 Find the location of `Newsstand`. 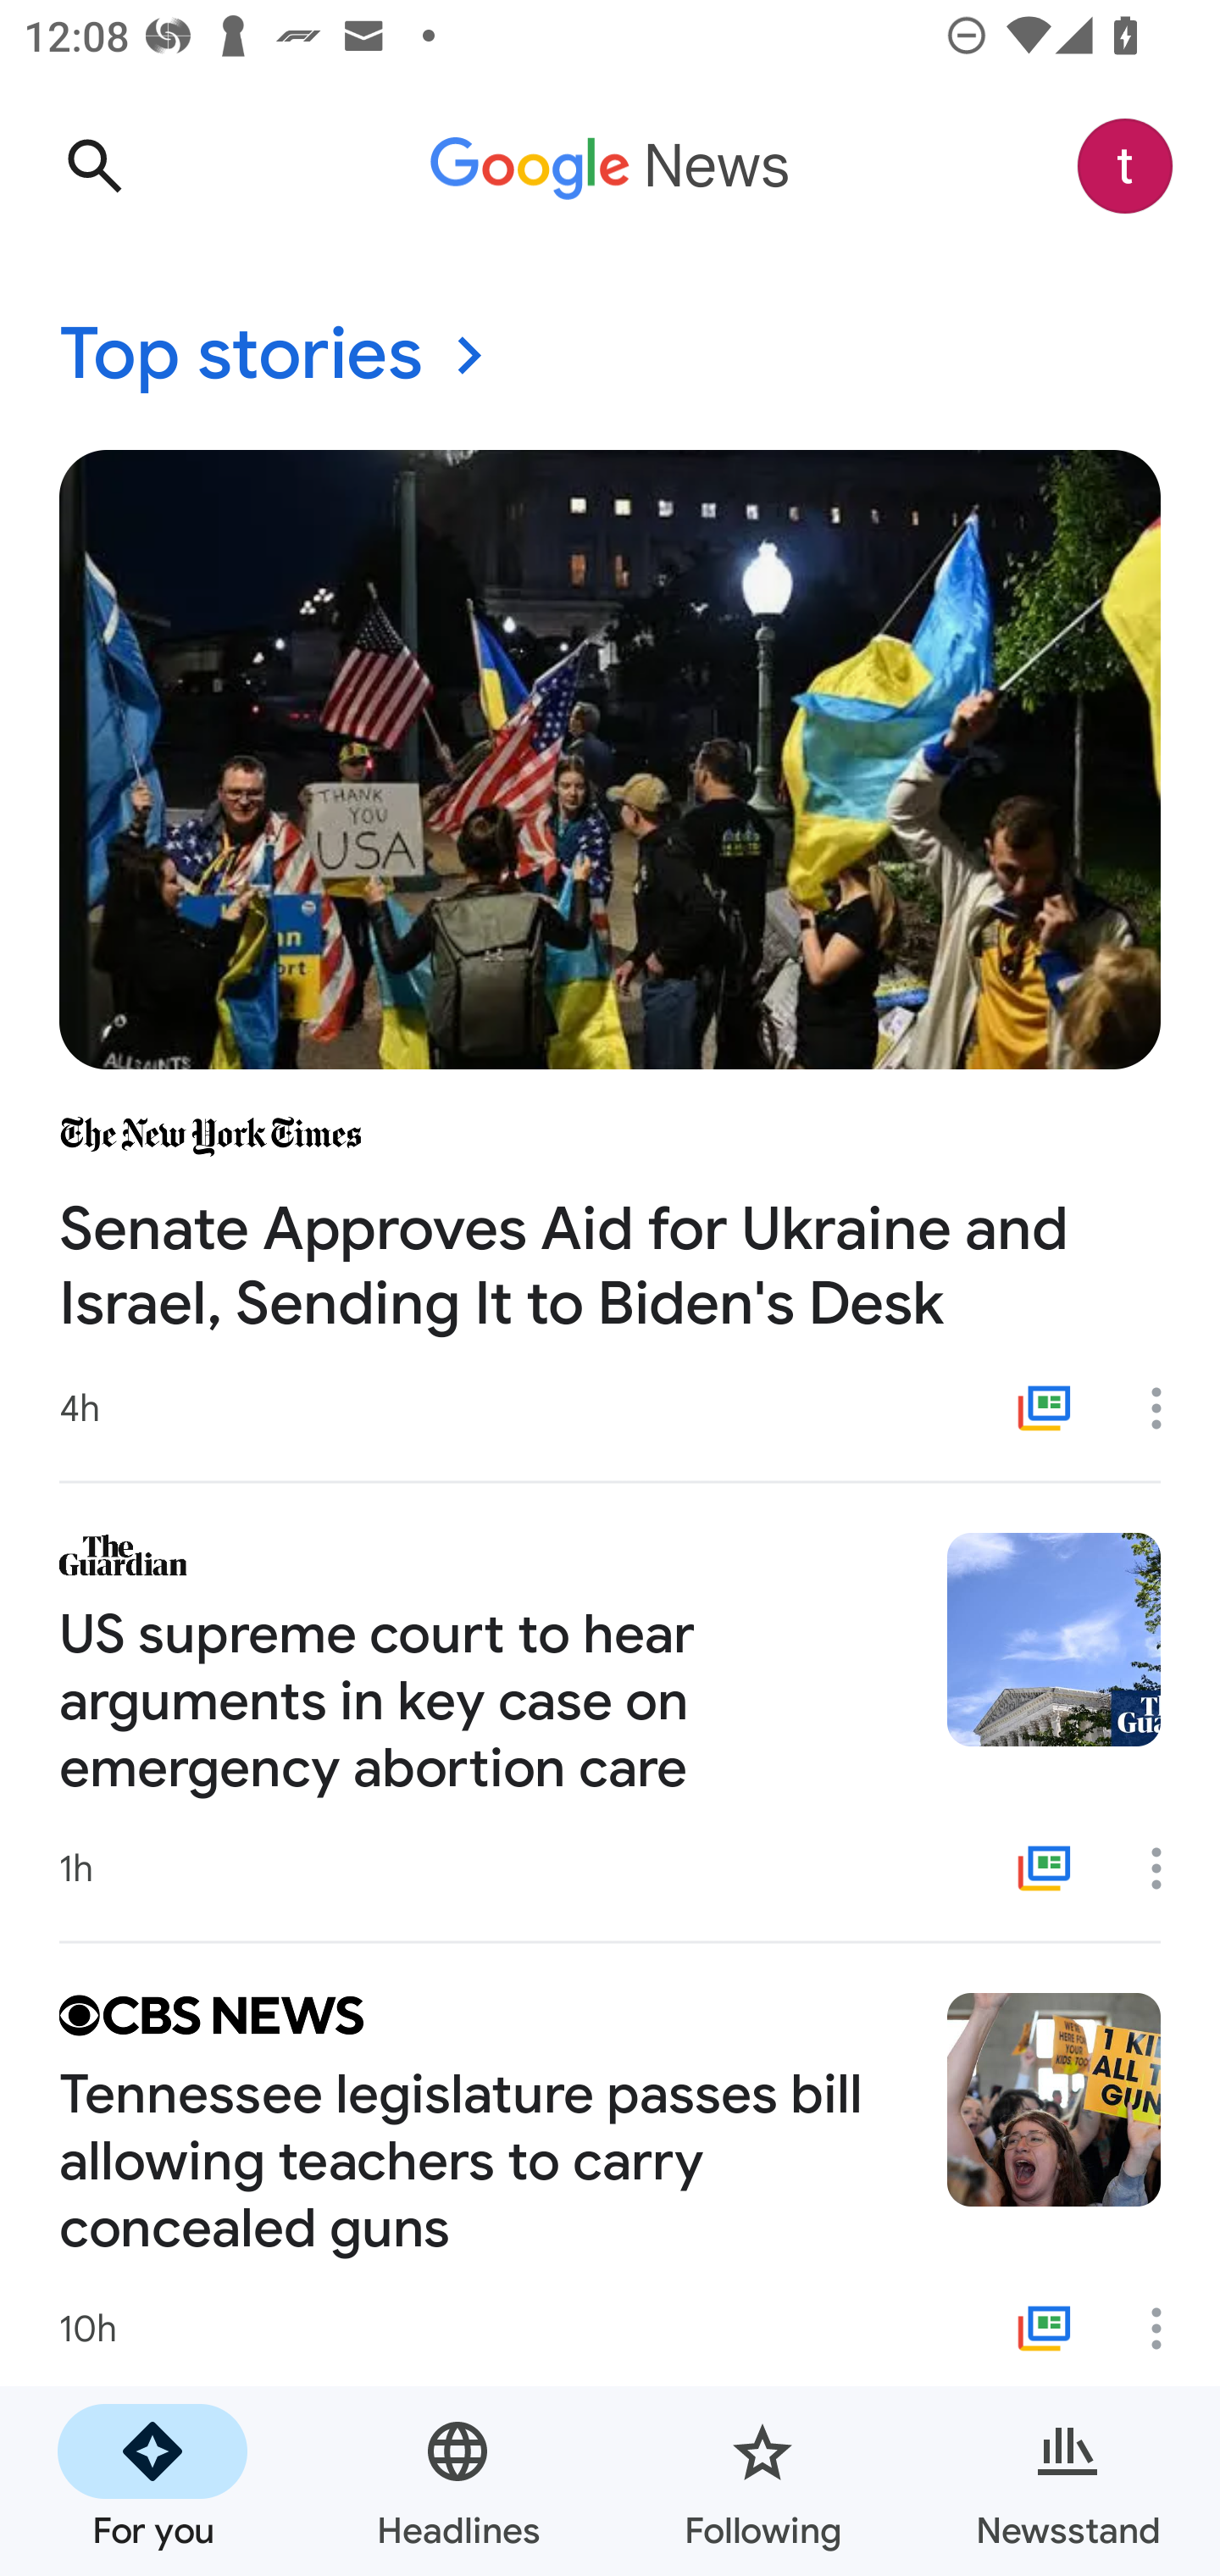

Newsstand is located at coordinates (1067, 2481).